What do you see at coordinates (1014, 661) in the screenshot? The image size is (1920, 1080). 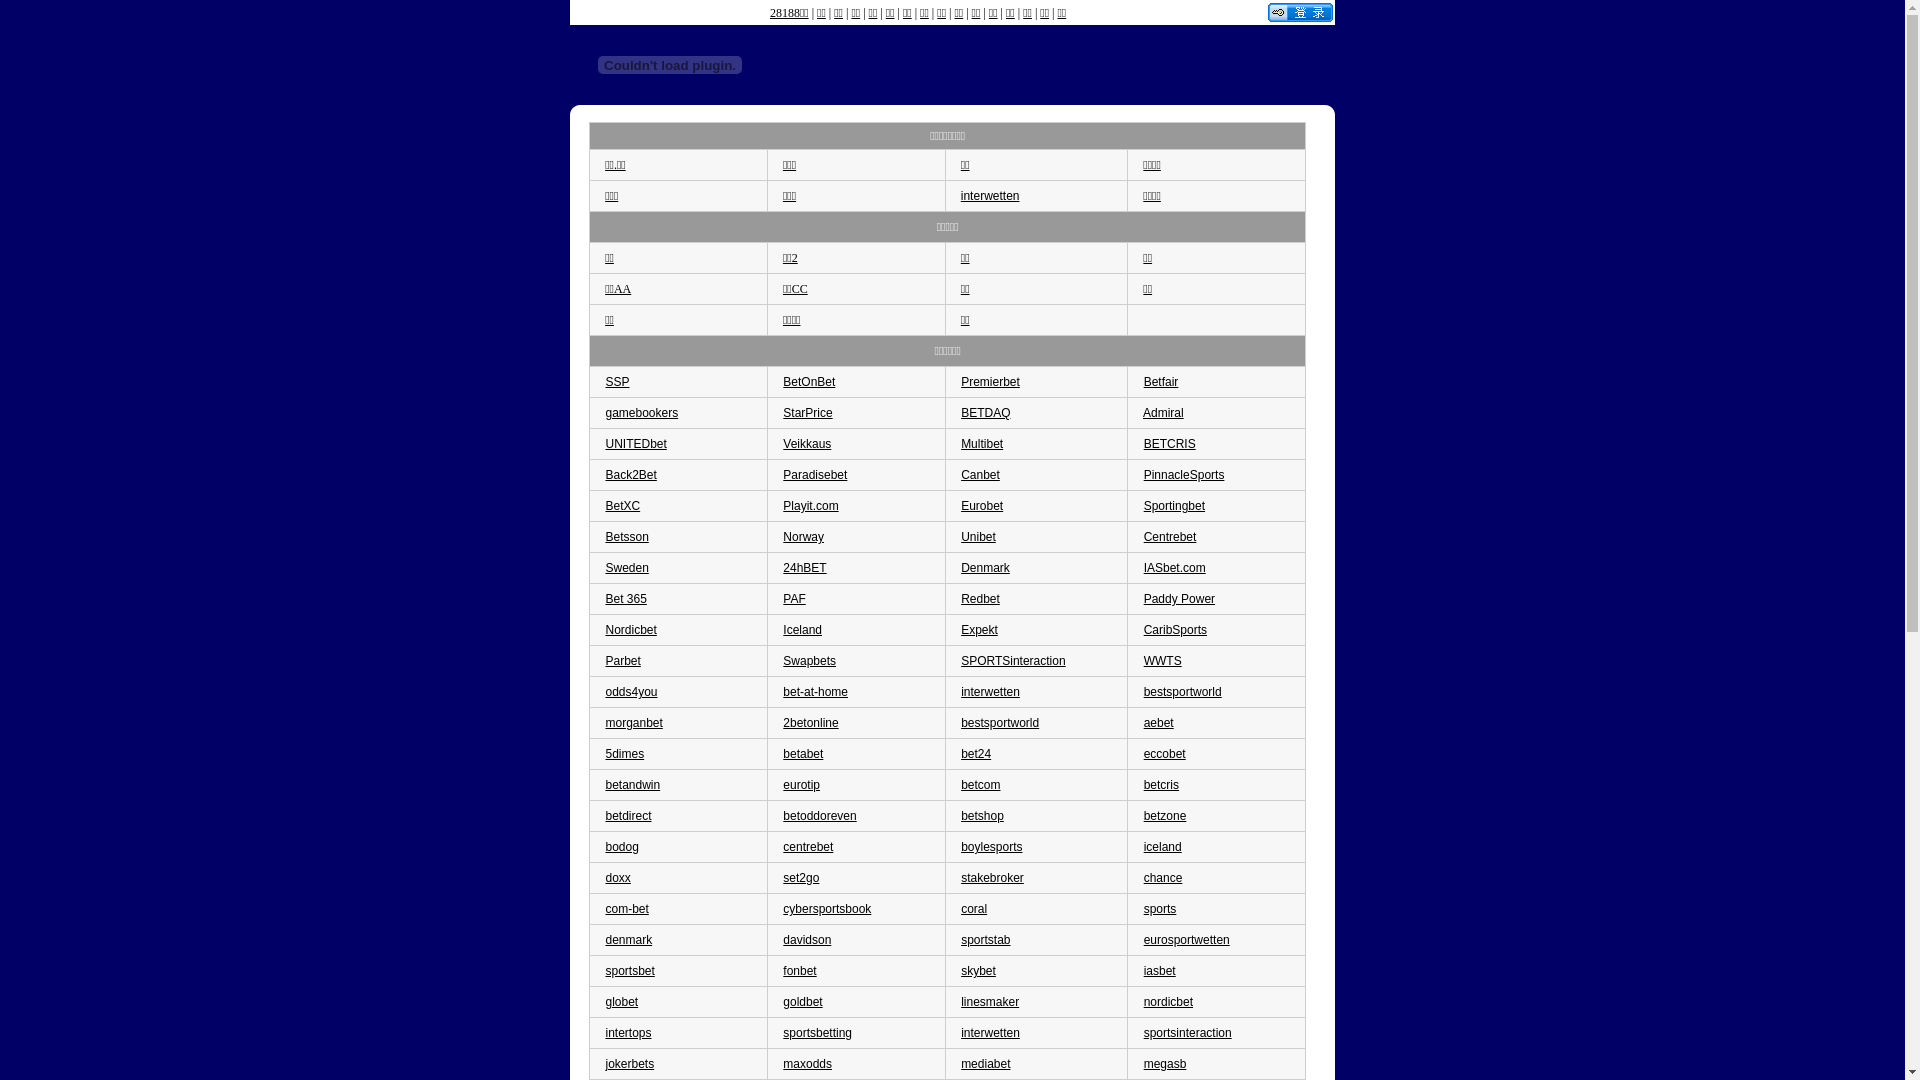 I see `SPORTSinteraction` at bounding box center [1014, 661].